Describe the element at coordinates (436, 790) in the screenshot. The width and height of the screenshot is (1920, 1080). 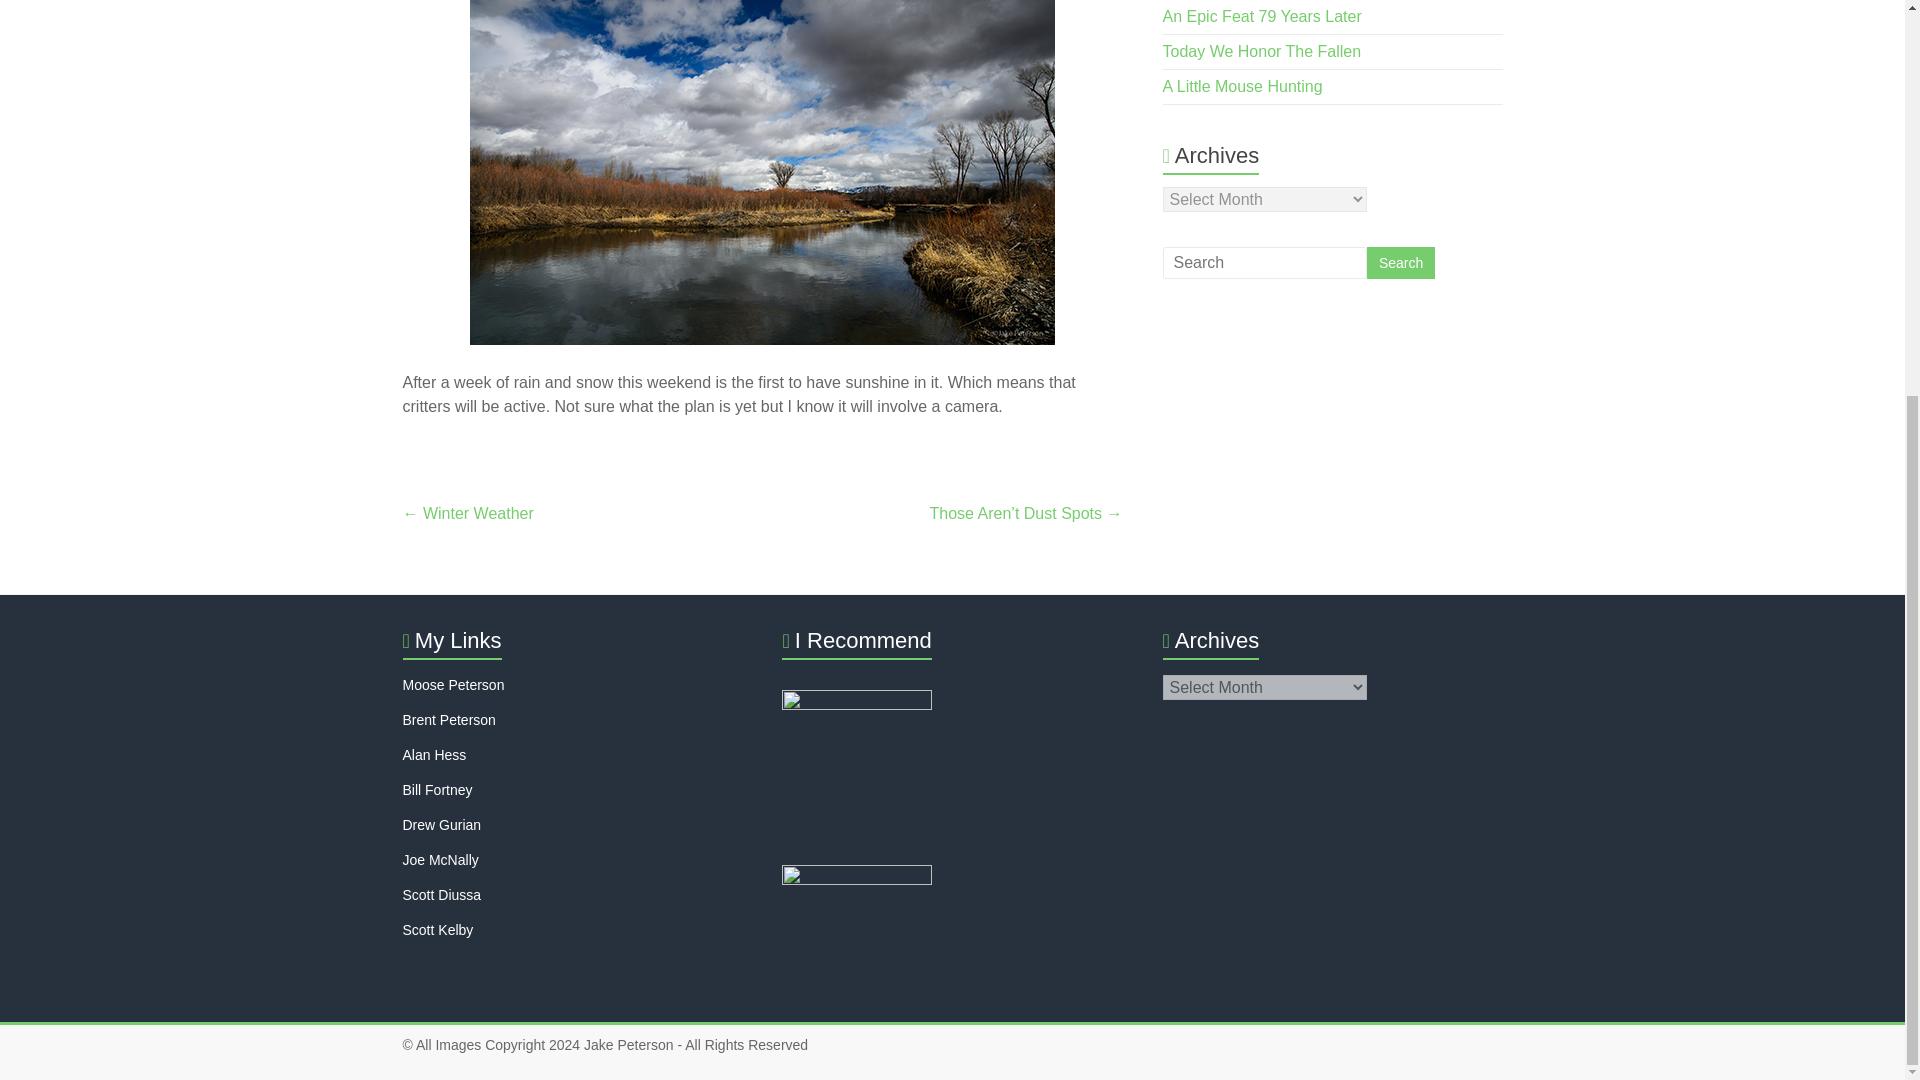
I see `Bill Fortney` at that location.